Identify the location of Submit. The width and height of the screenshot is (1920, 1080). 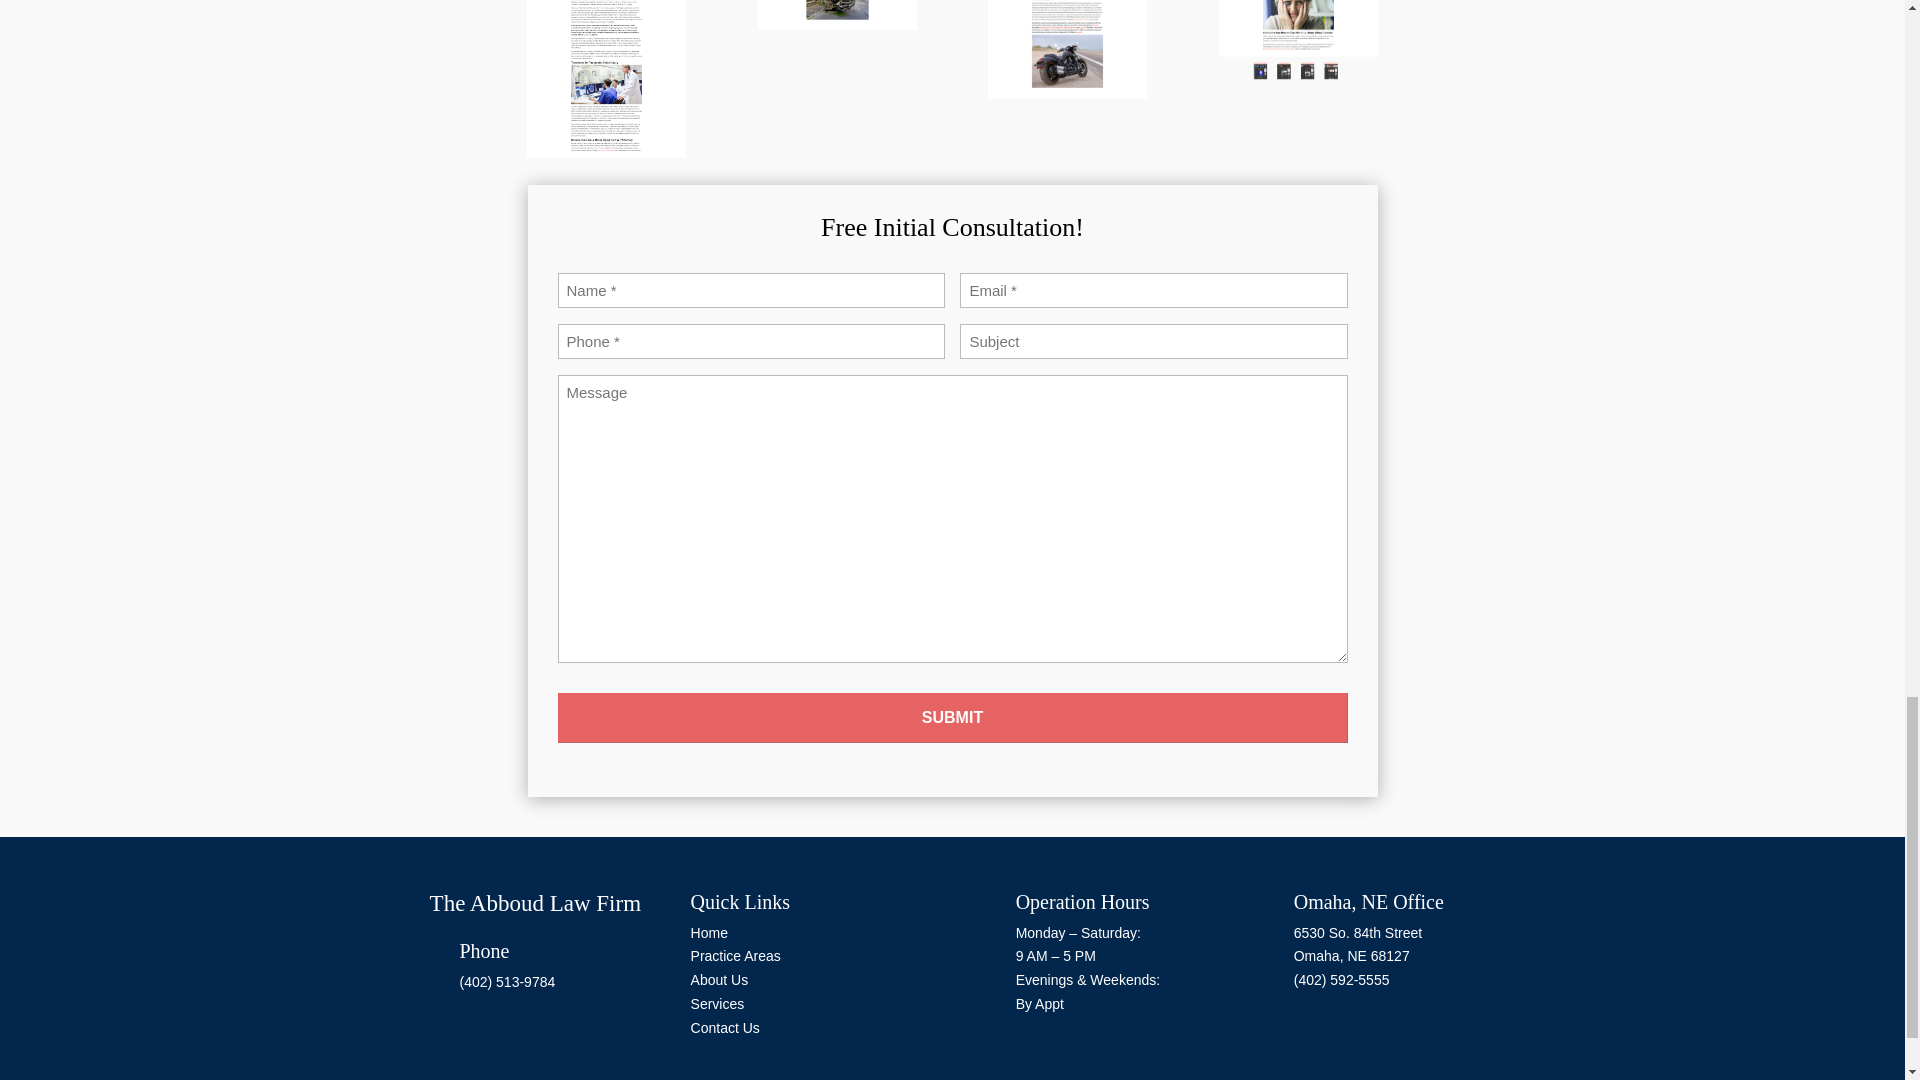
(952, 718).